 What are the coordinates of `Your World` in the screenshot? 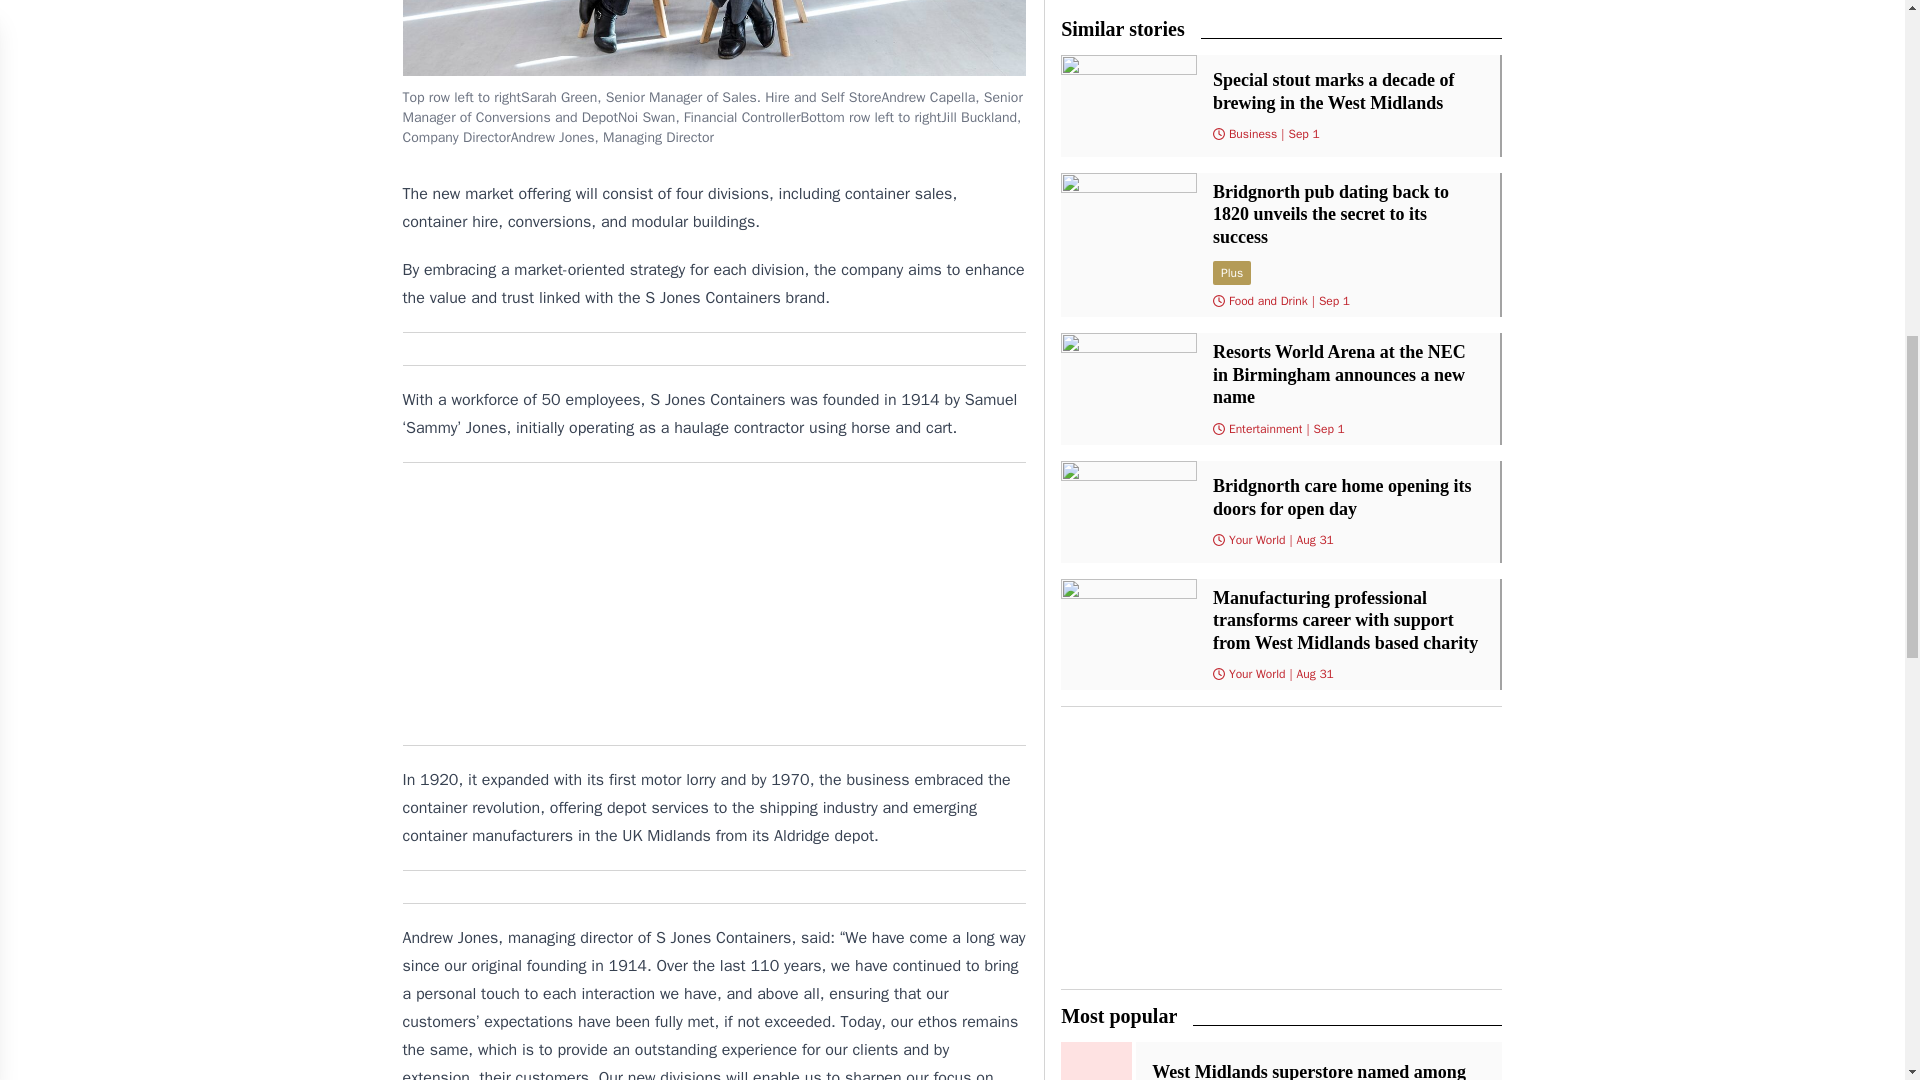 It's located at (1257, 540).